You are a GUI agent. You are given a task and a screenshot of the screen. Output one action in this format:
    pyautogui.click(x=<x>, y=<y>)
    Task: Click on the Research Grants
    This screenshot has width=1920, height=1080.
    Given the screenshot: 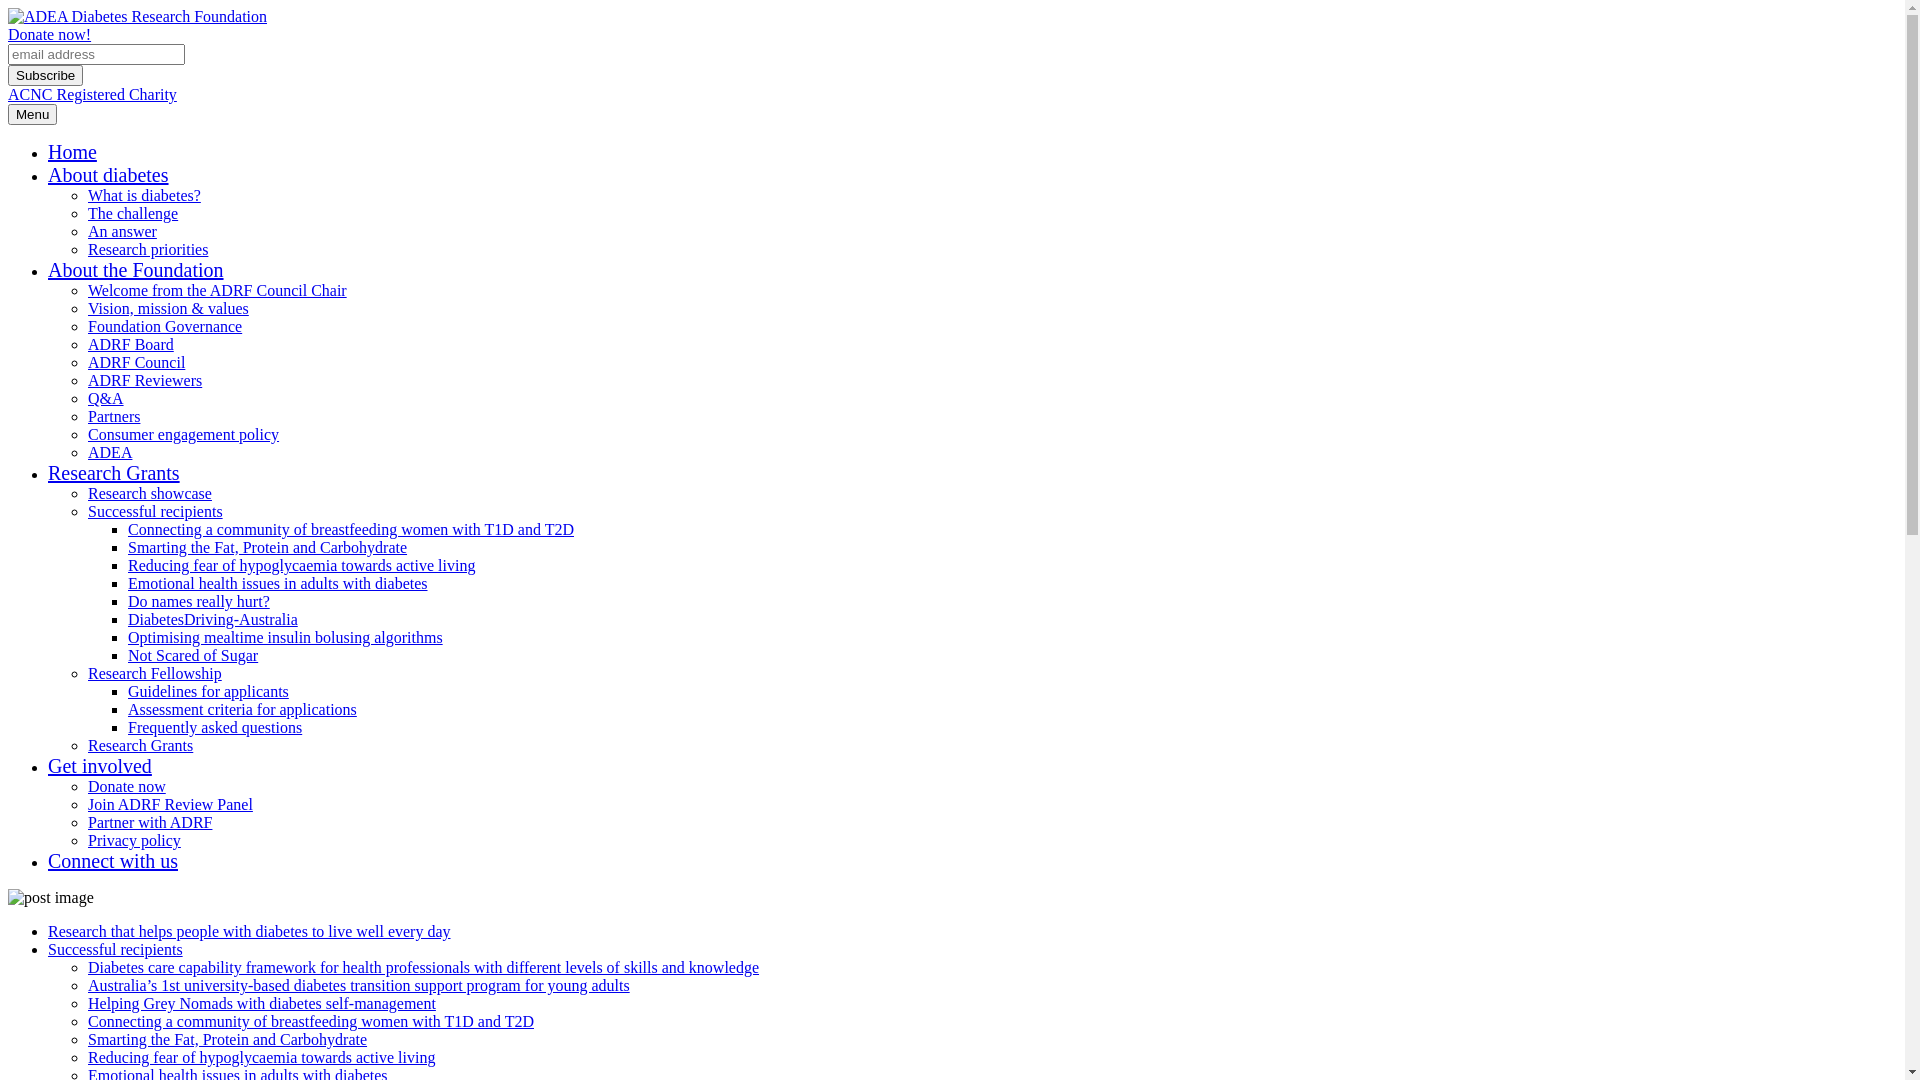 What is the action you would take?
    pyautogui.click(x=140, y=746)
    